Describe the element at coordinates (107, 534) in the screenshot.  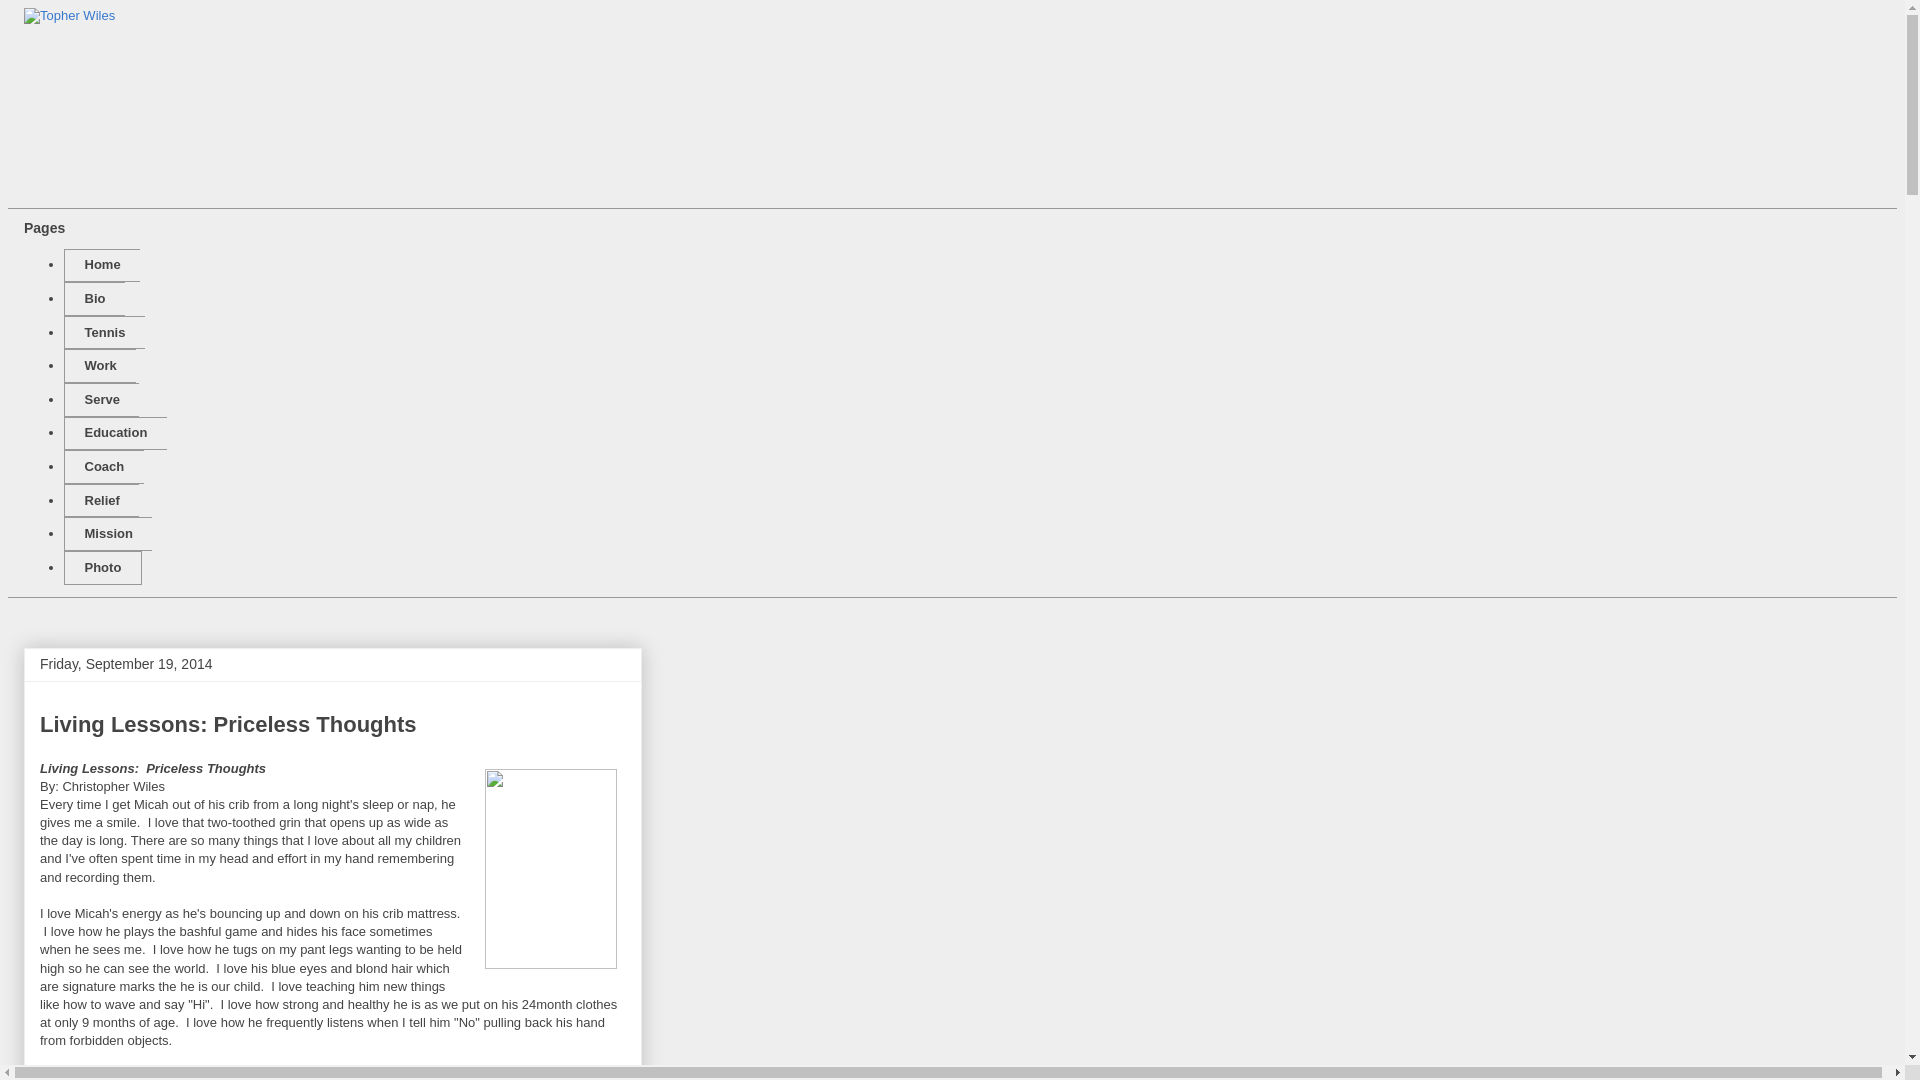
I see `Mission` at that location.